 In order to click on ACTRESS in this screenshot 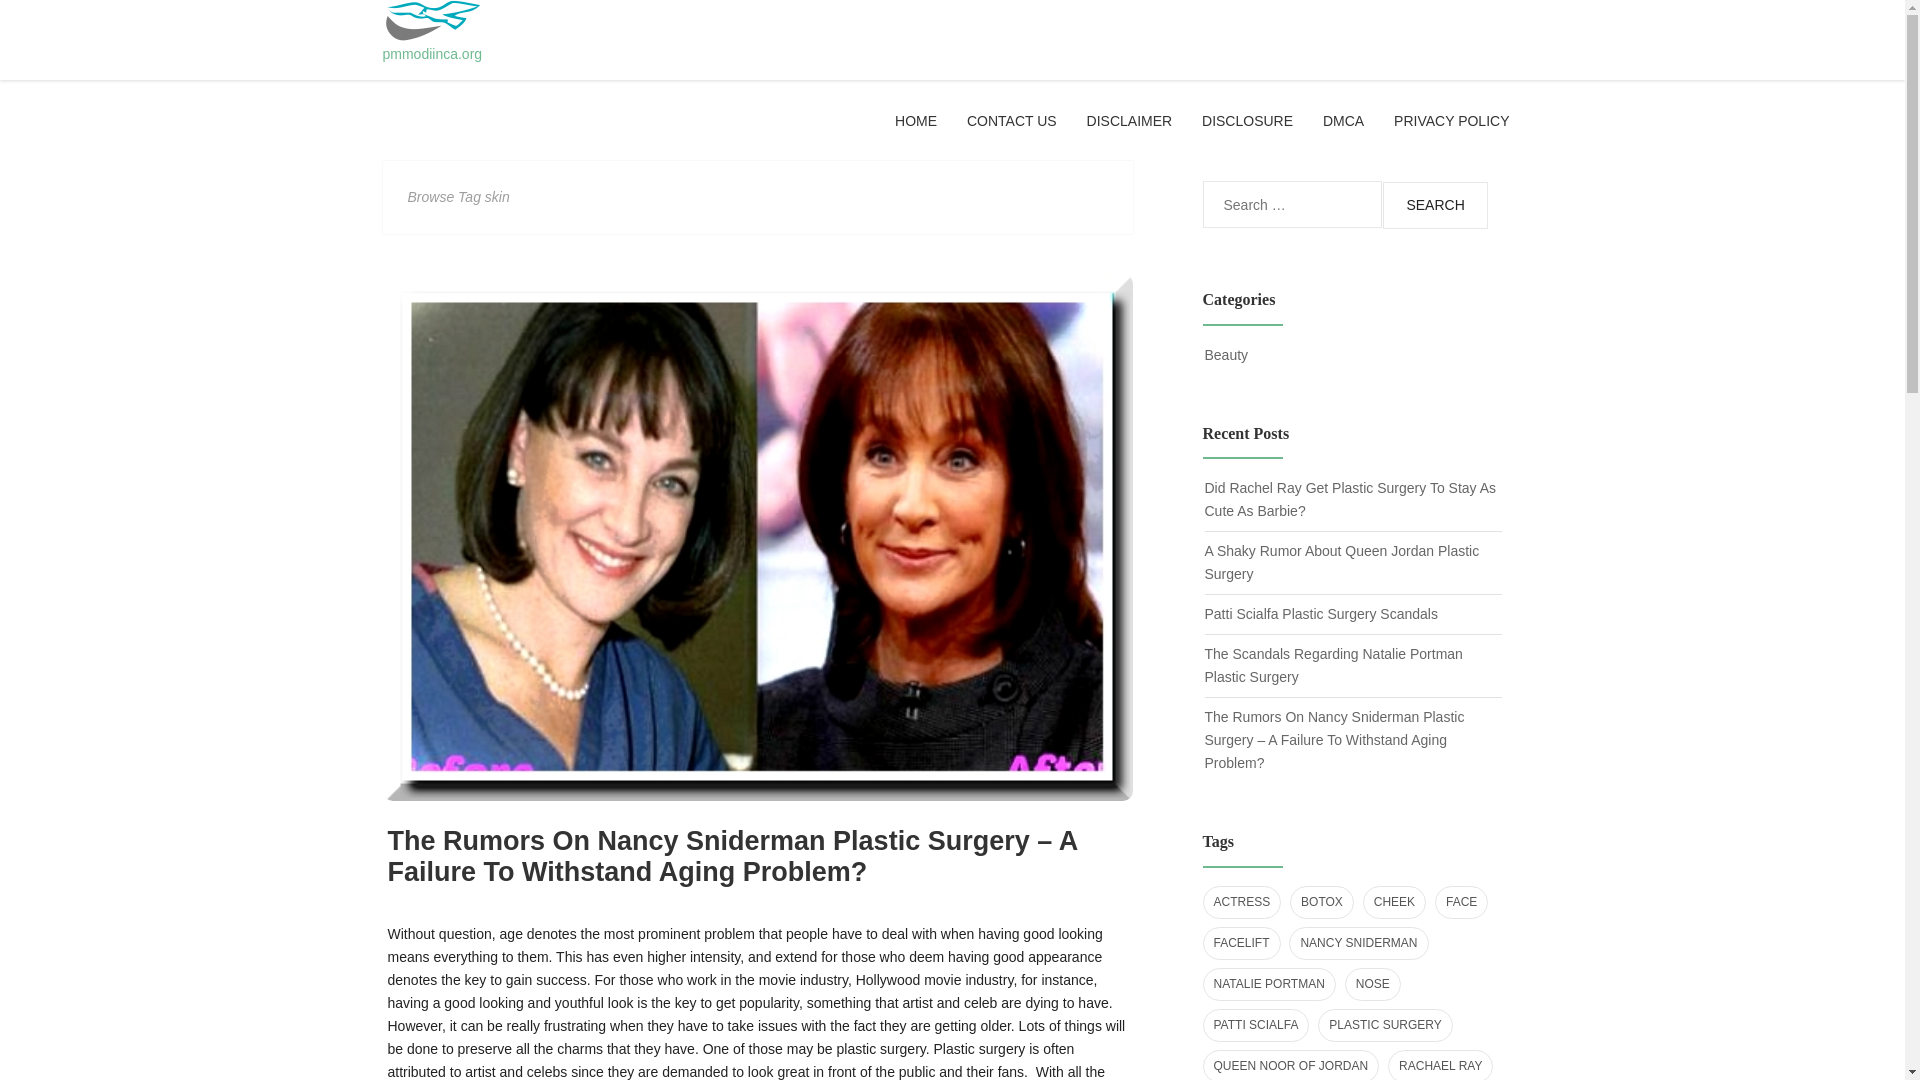, I will do `click(1240, 902)`.